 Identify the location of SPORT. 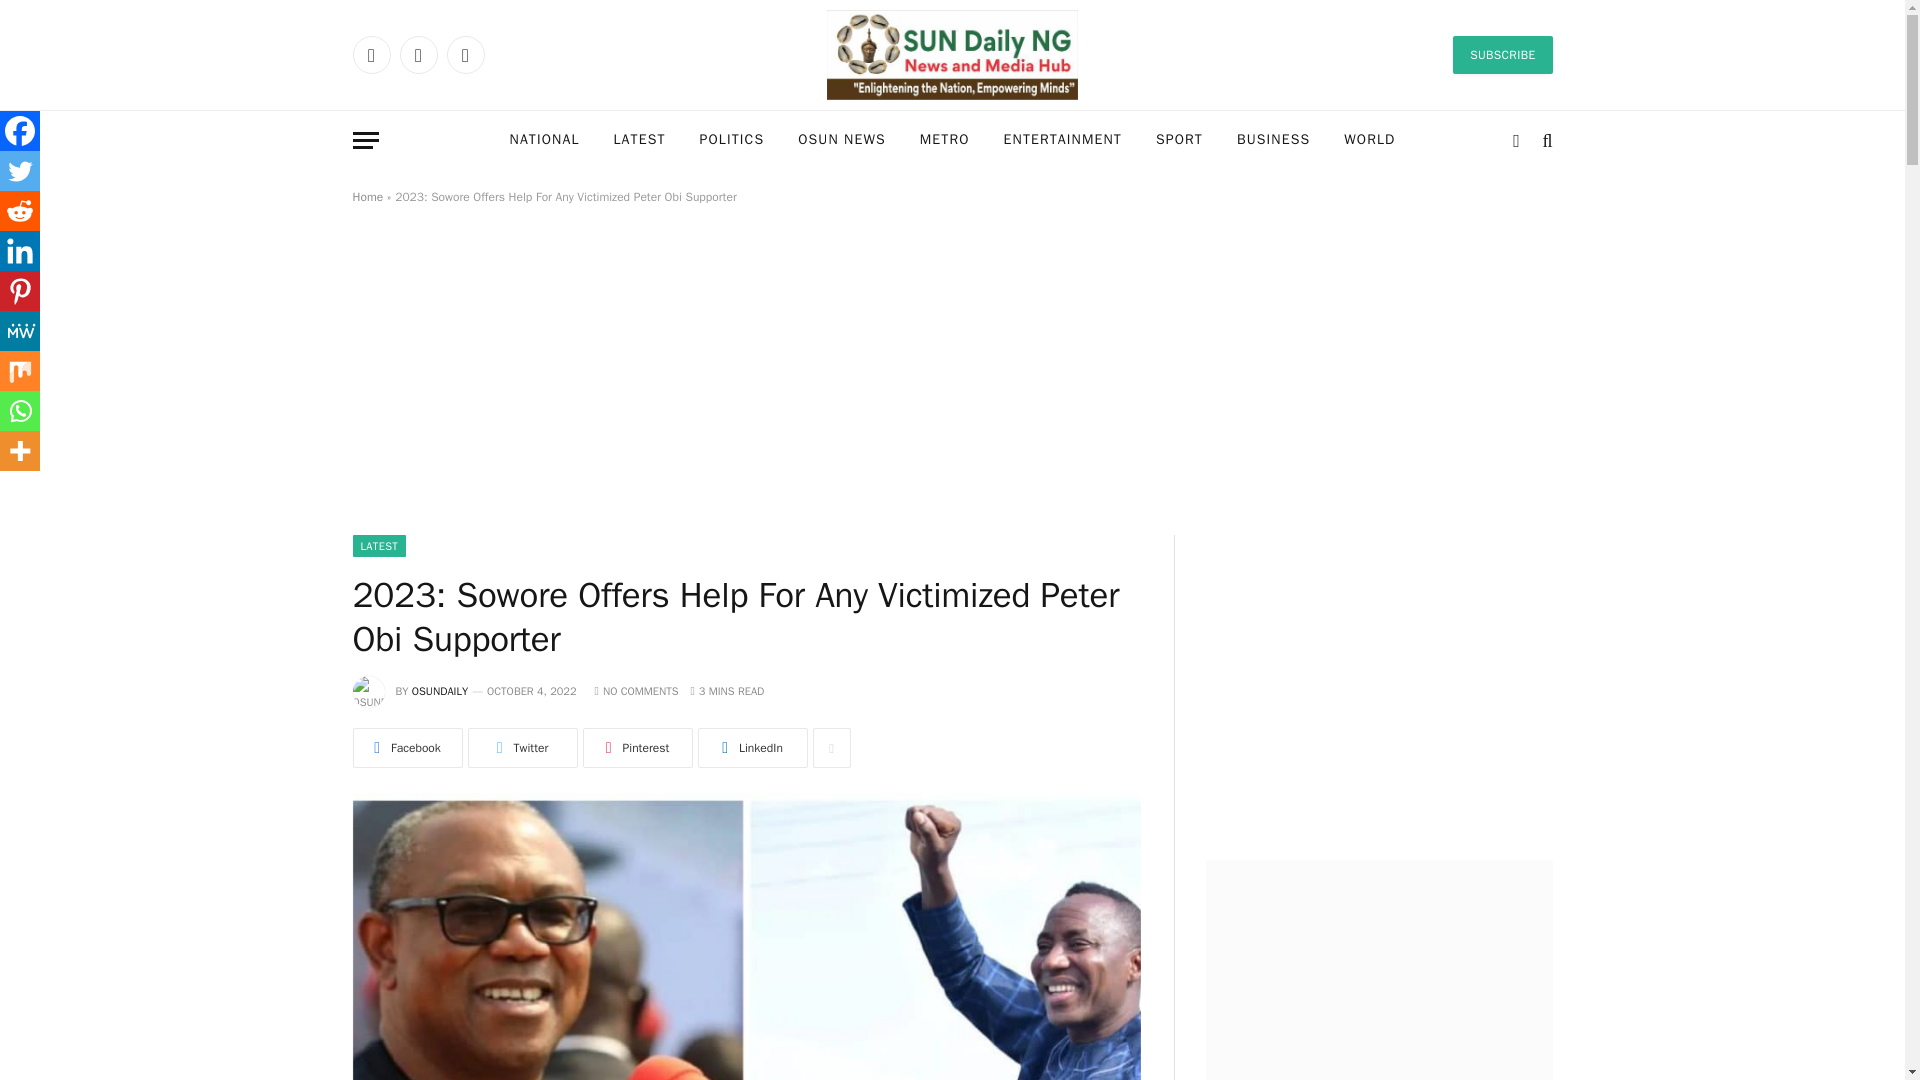
(1178, 140).